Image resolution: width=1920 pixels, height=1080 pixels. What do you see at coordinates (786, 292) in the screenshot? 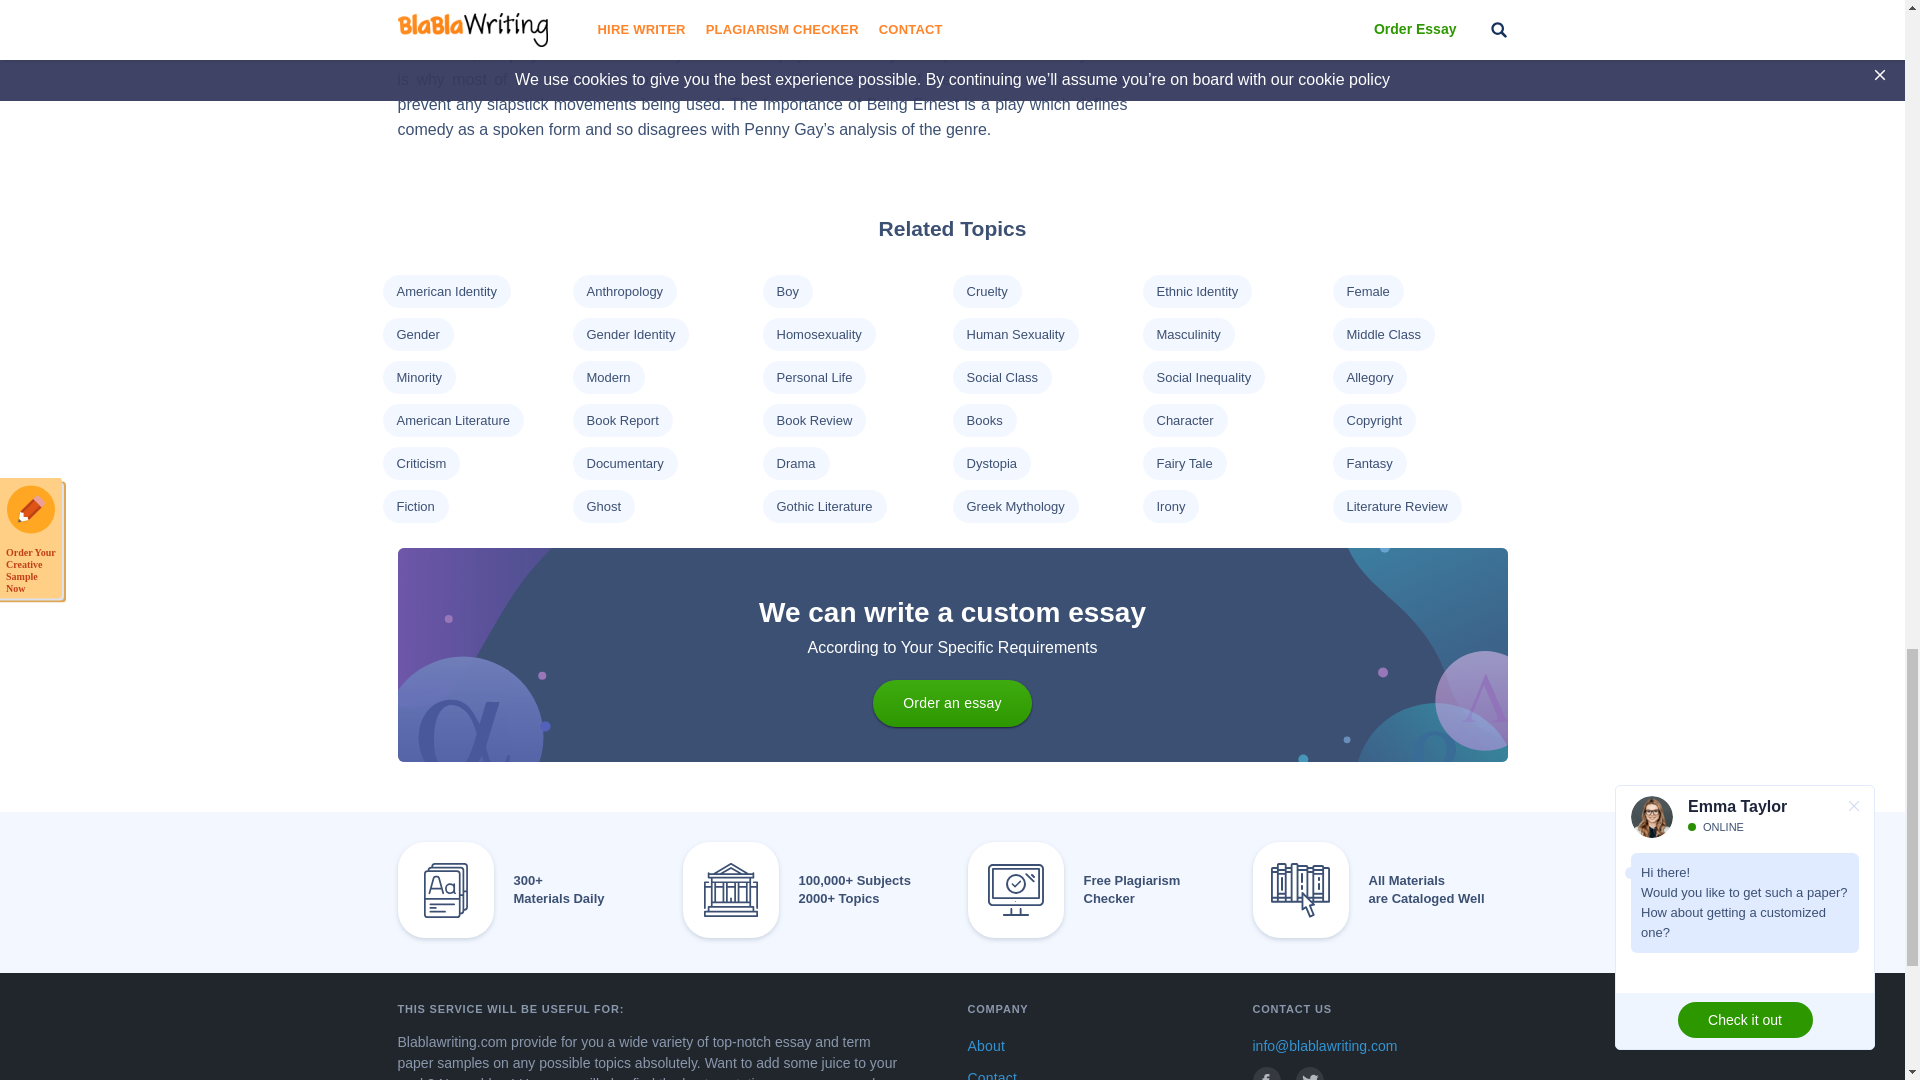
I see `Boy` at bounding box center [786, 292].